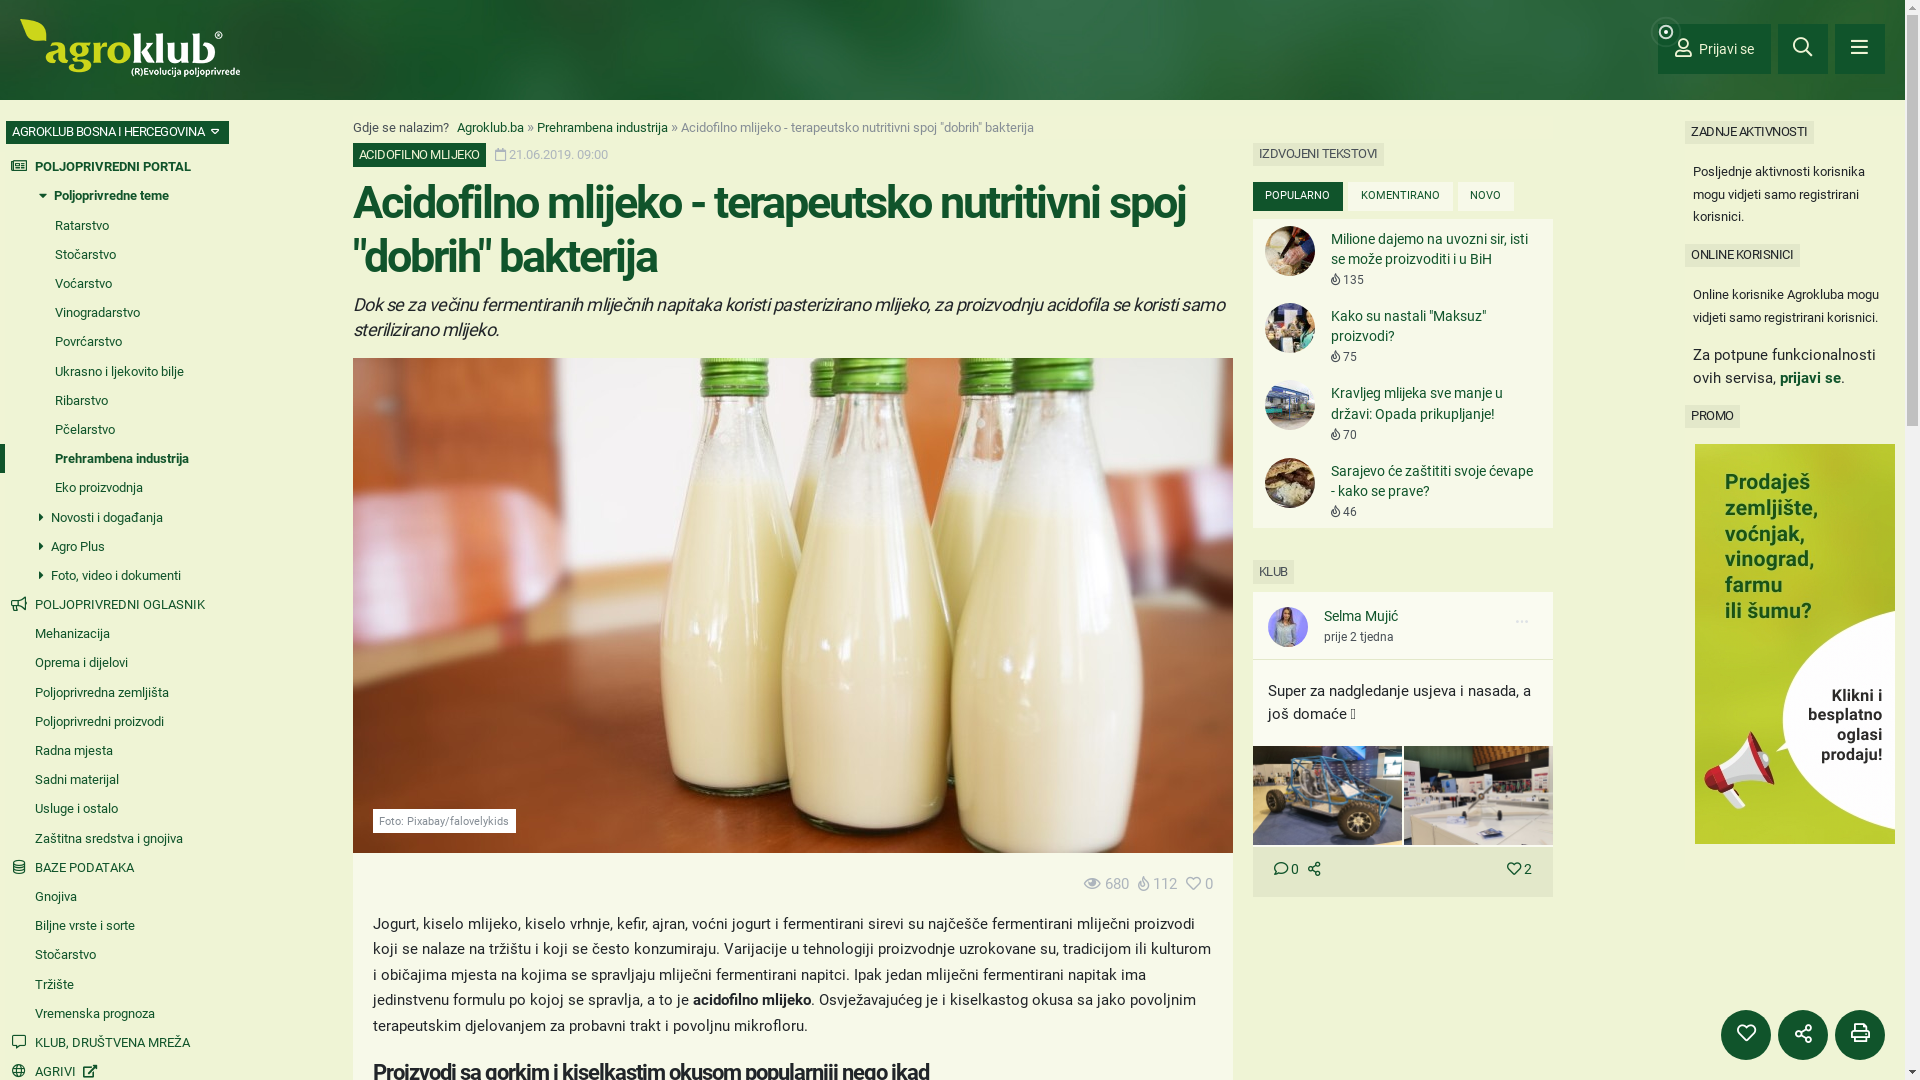 This screenshot has width=1920, height=1080. I want to click on Ratarstvo, so click(108, 226).